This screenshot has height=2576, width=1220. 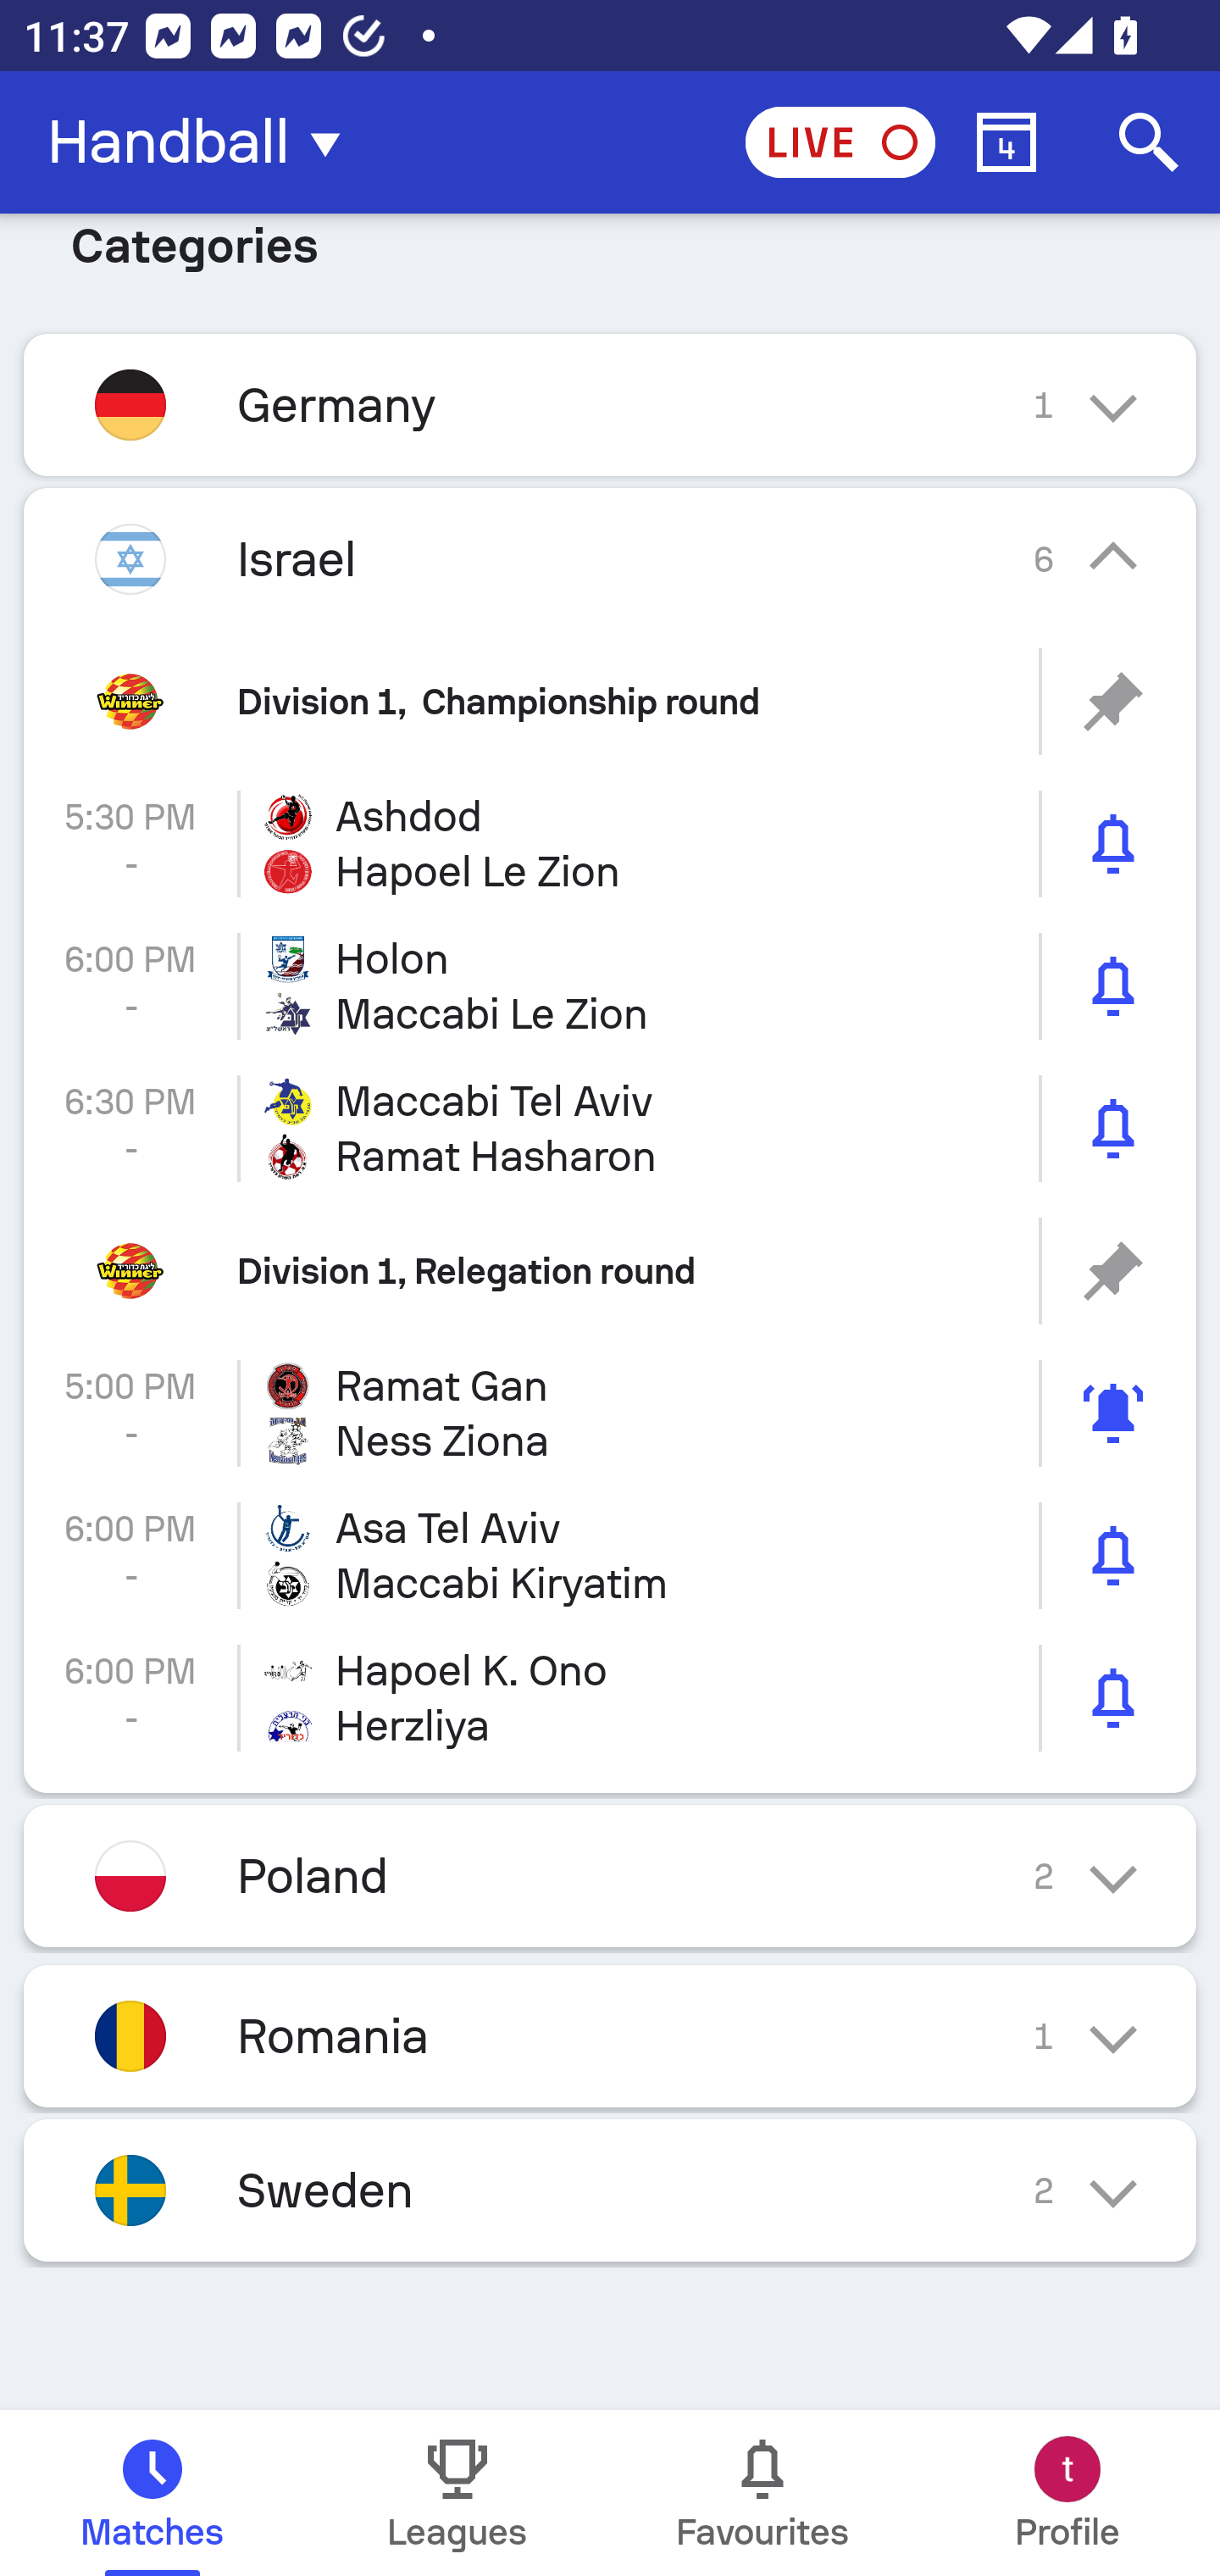 What do you see at coordinates (1067, 2493) in the screenshot?
I see `Profile` at bounding box center [1067, 2493].